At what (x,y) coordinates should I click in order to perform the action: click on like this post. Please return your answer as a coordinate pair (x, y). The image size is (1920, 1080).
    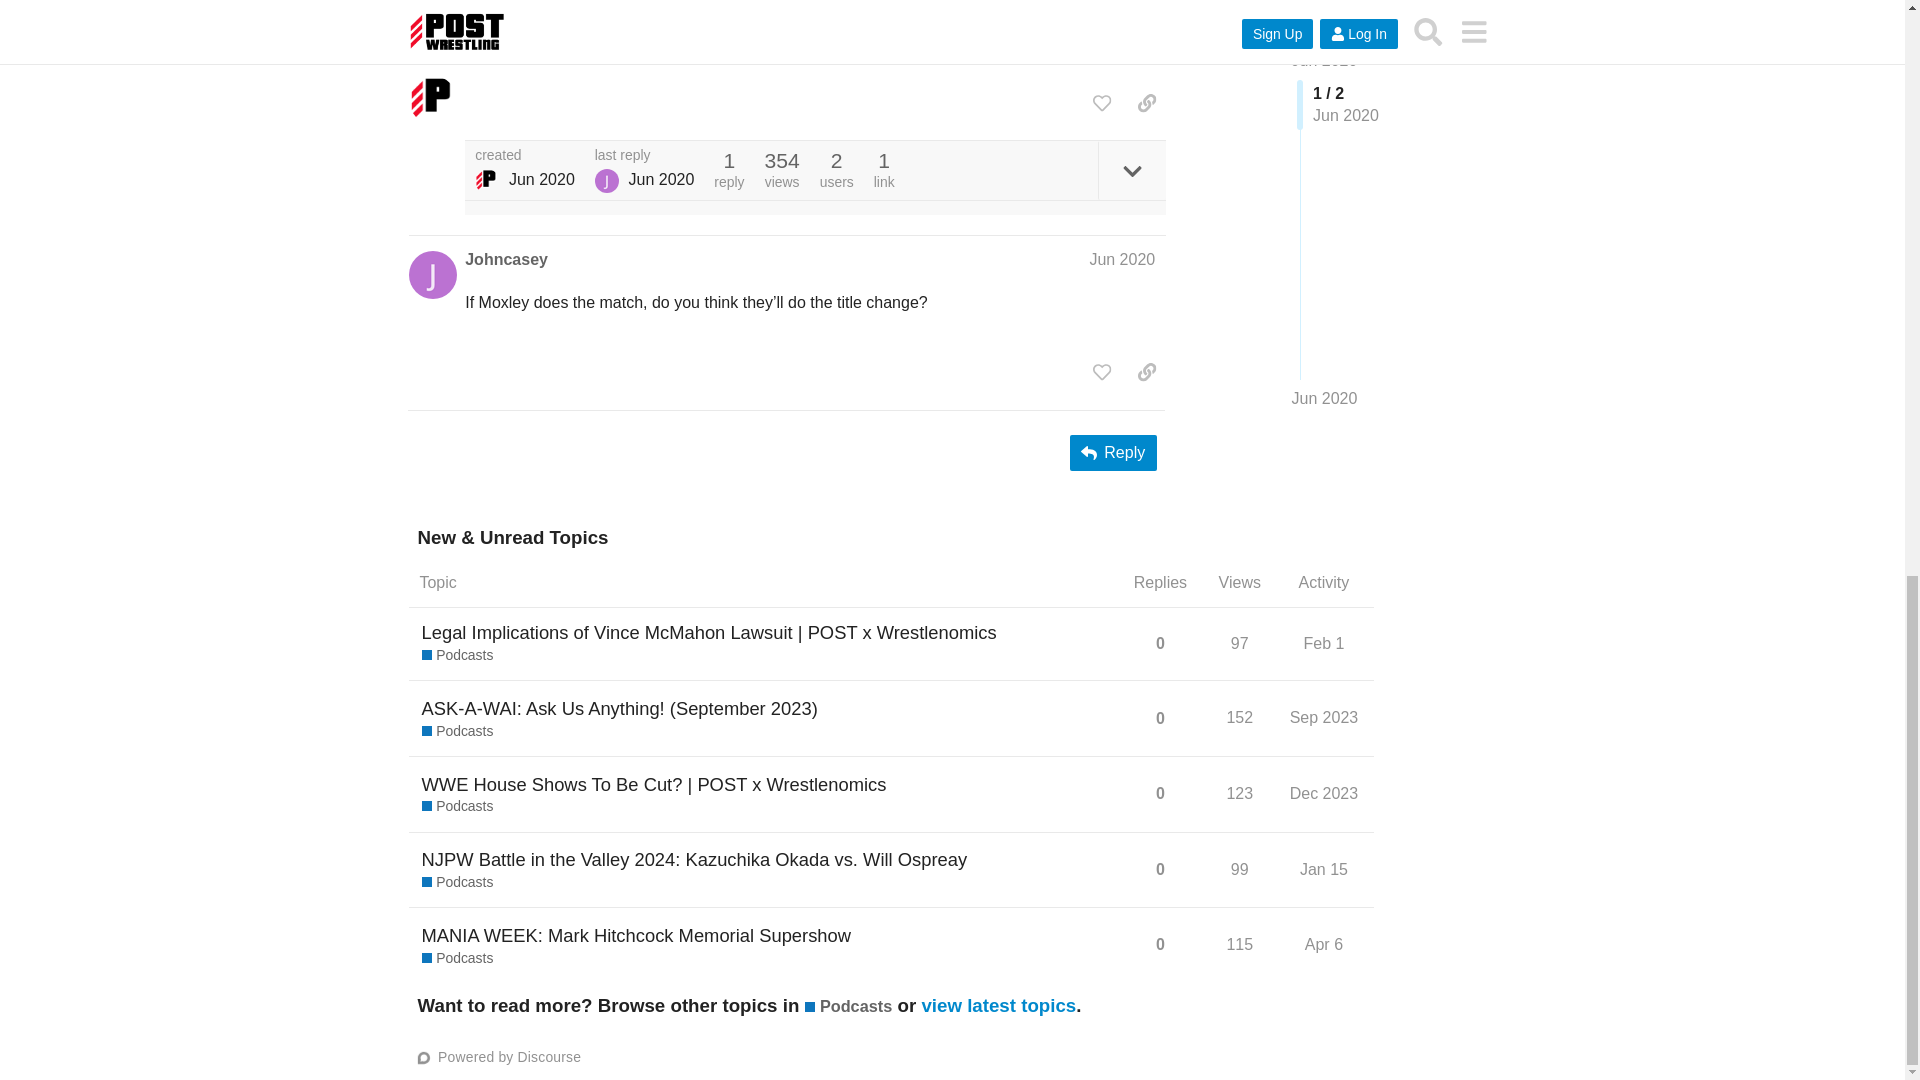
    Looking at the image, I should click on (1102, 102).